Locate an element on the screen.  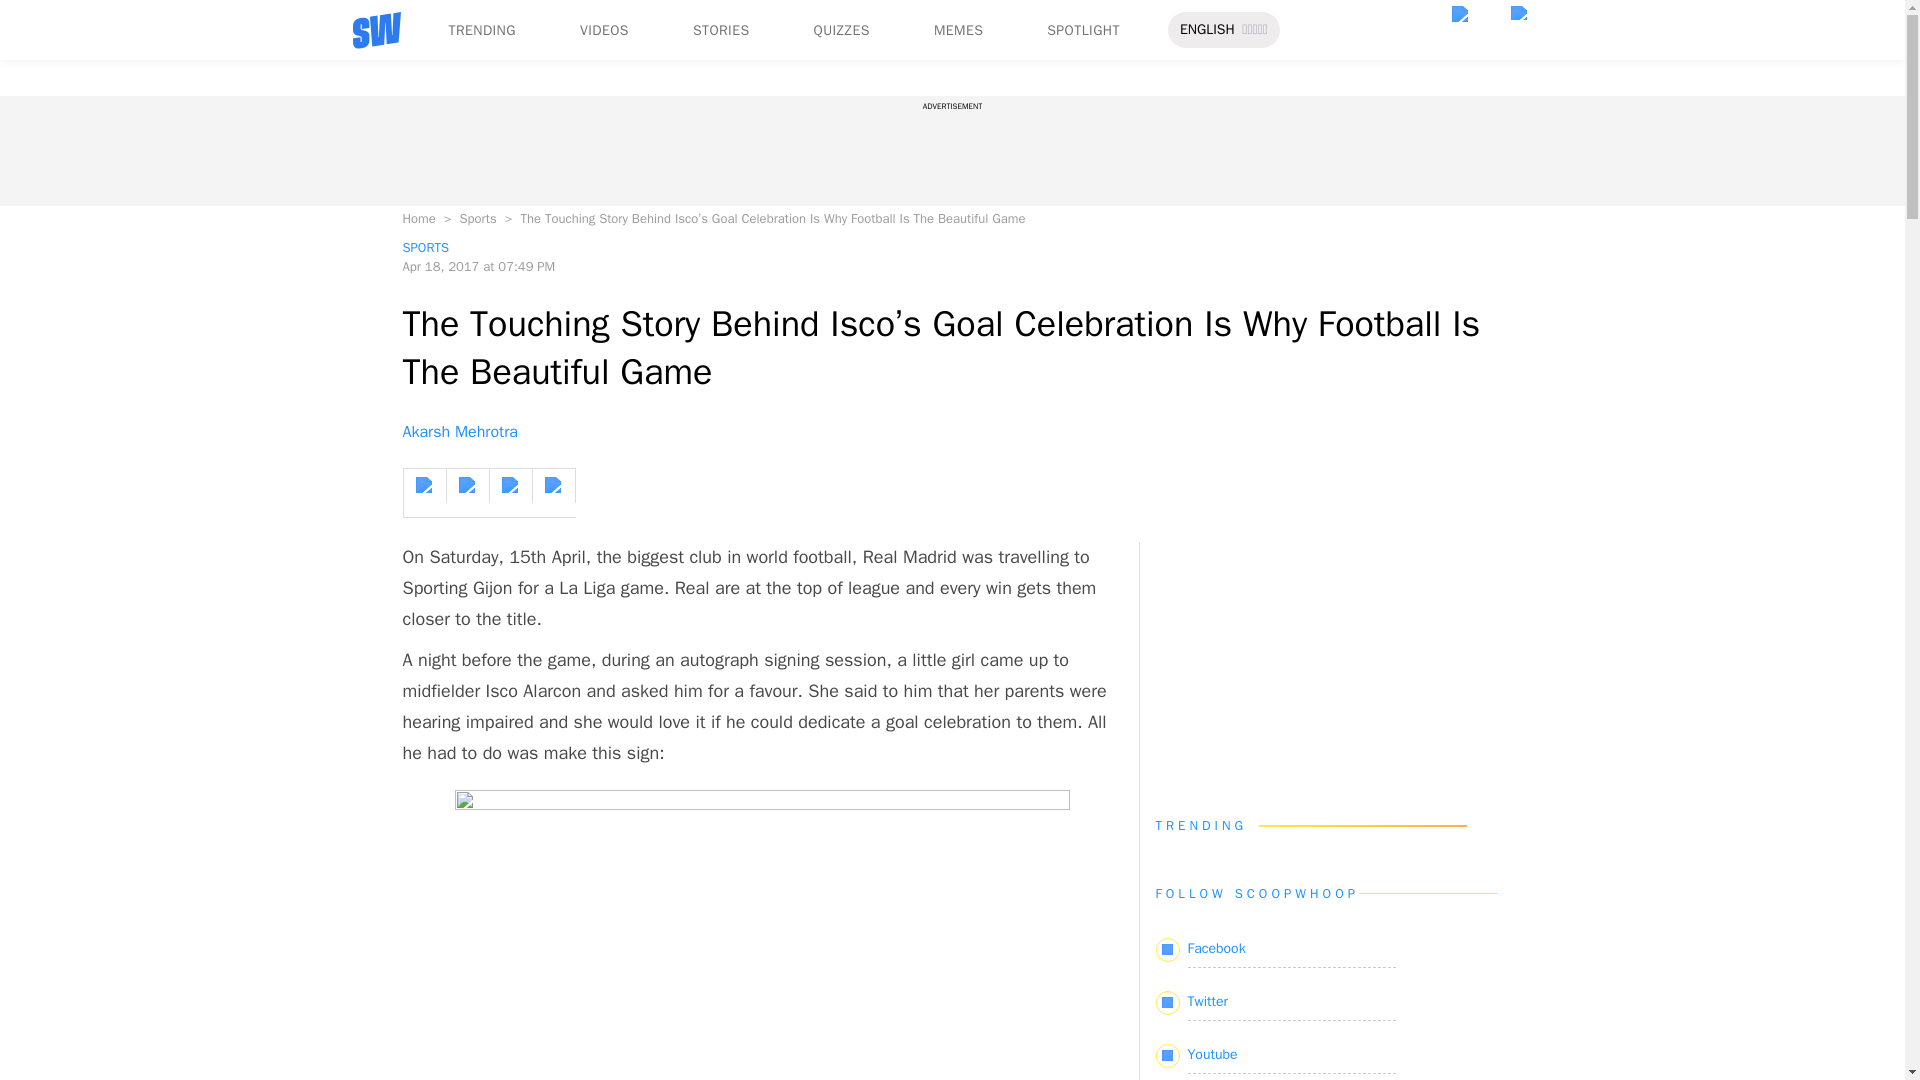
MEMES is located at coordinates (958, 30).